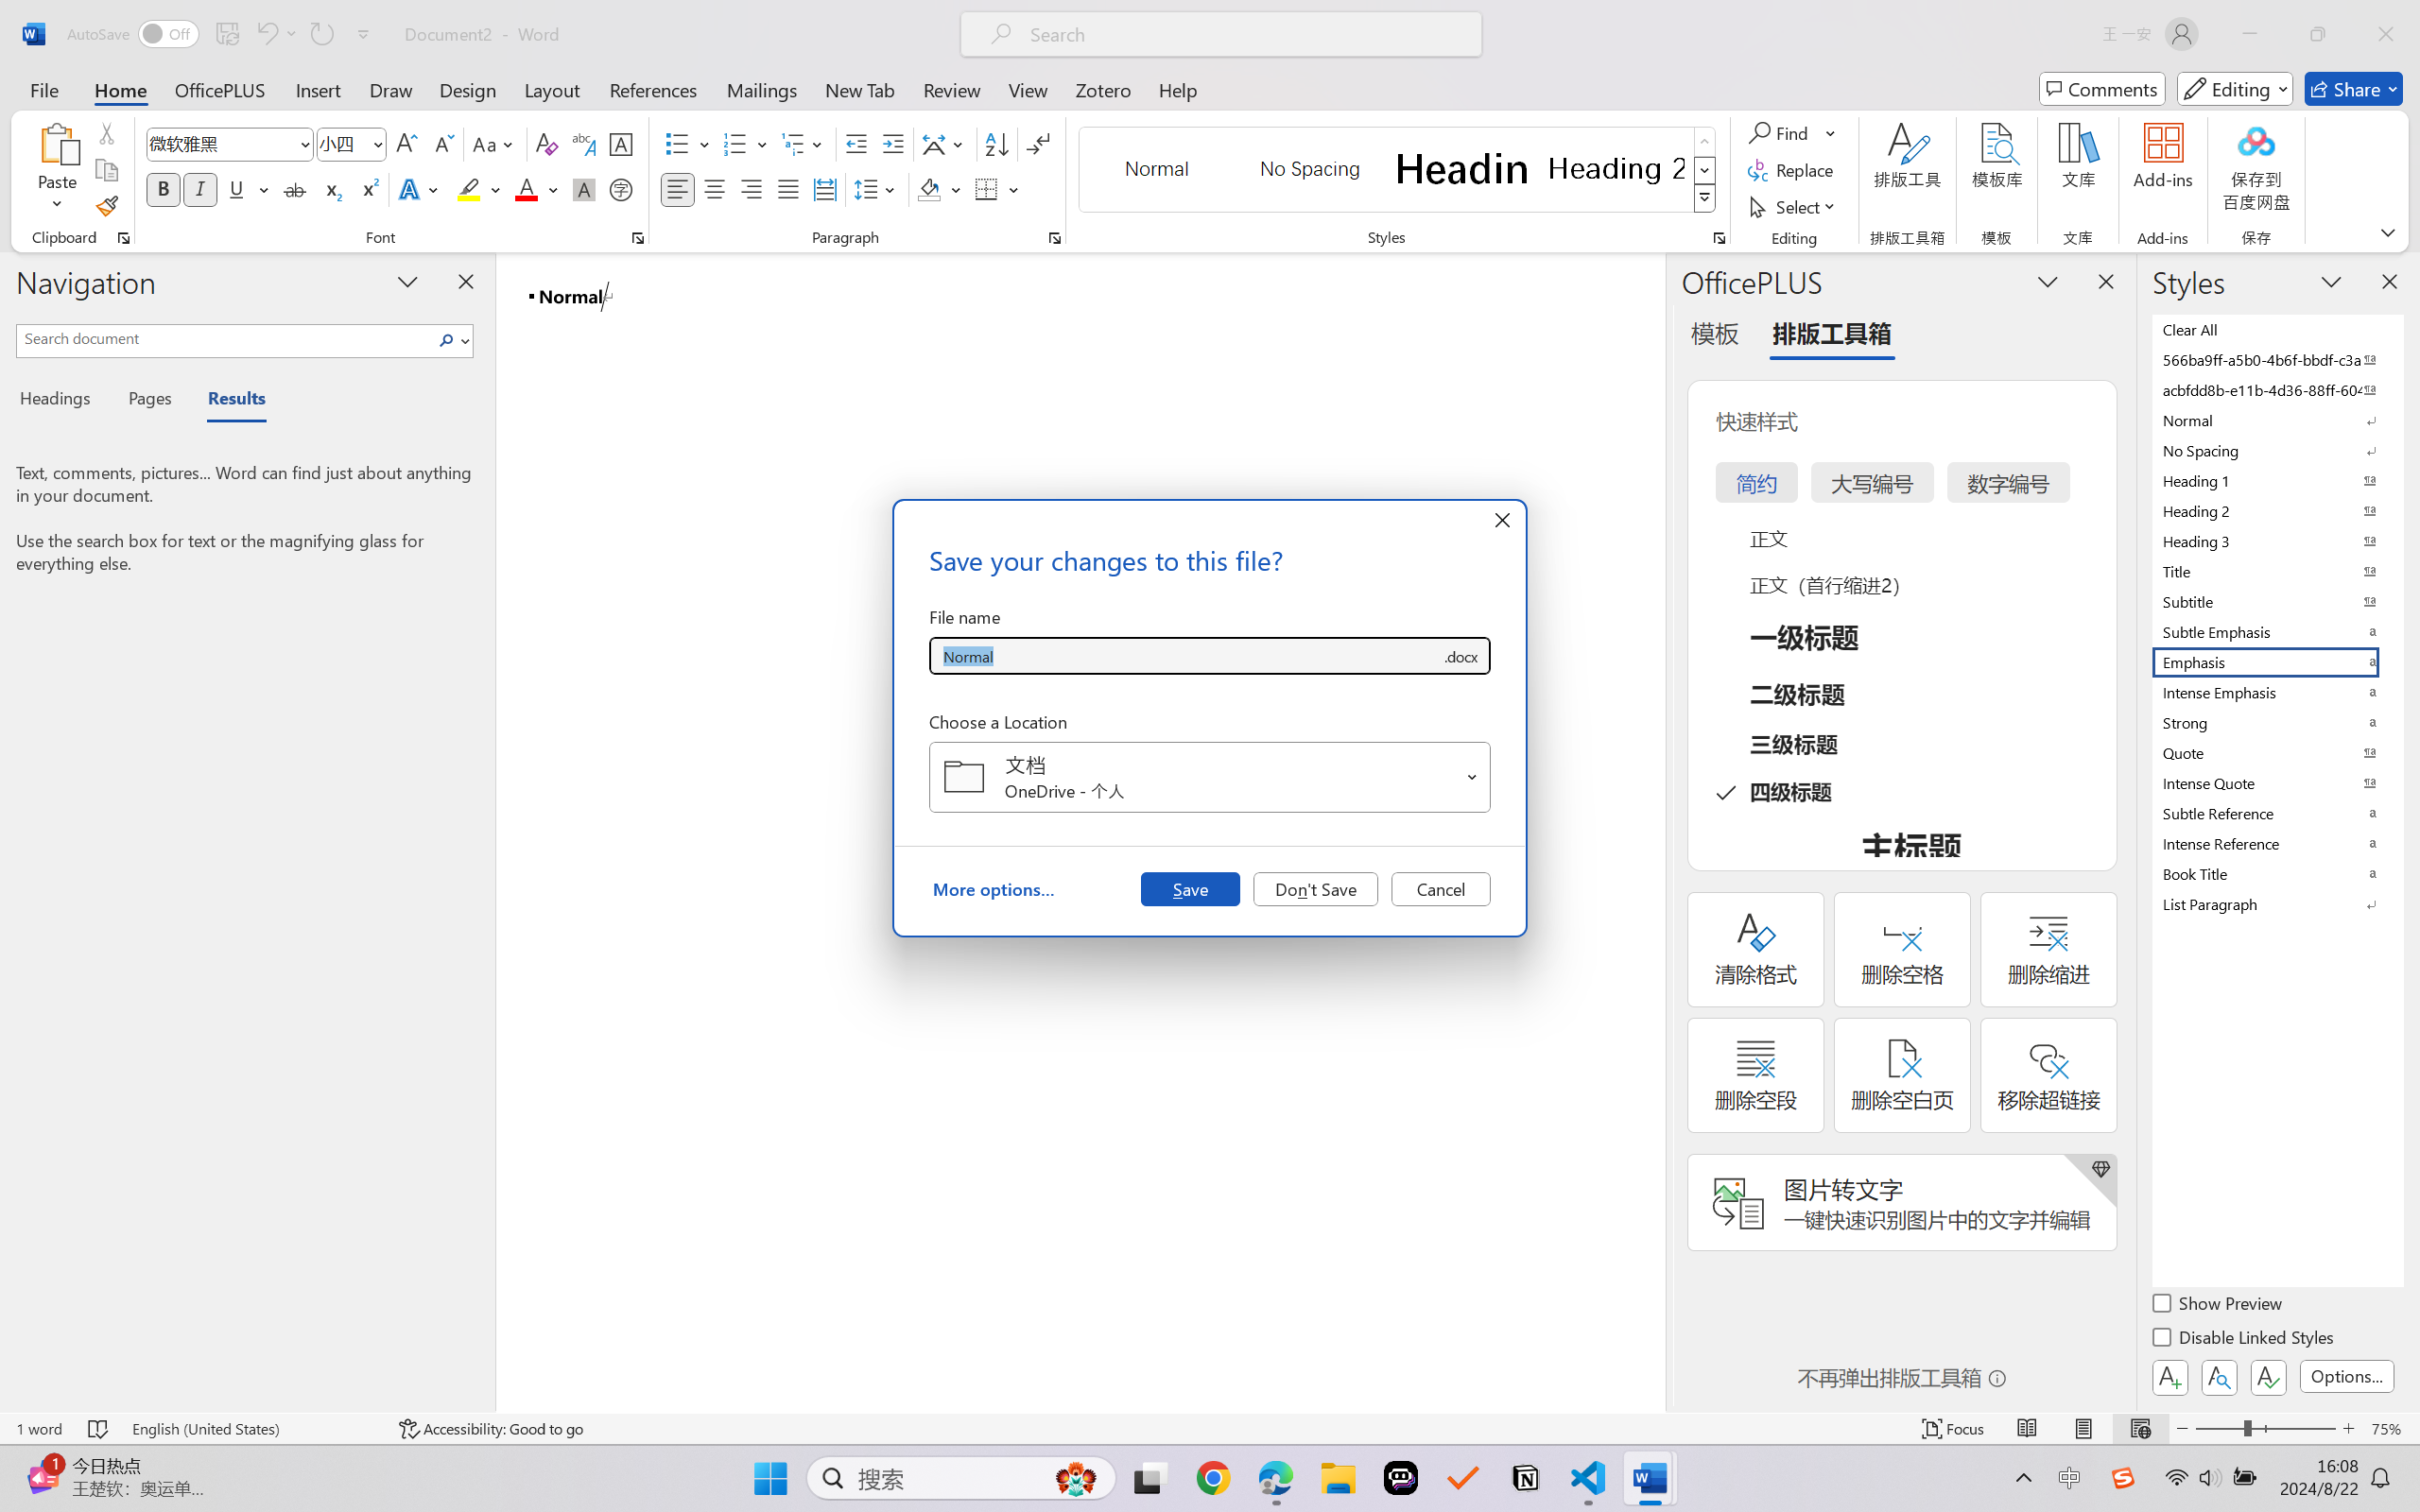 This screenshot has width=2420, height=1512. What do you see at coordinates (266, 34) in the screenshot?
I see `Undo Style` at bounding box center [266, 34].